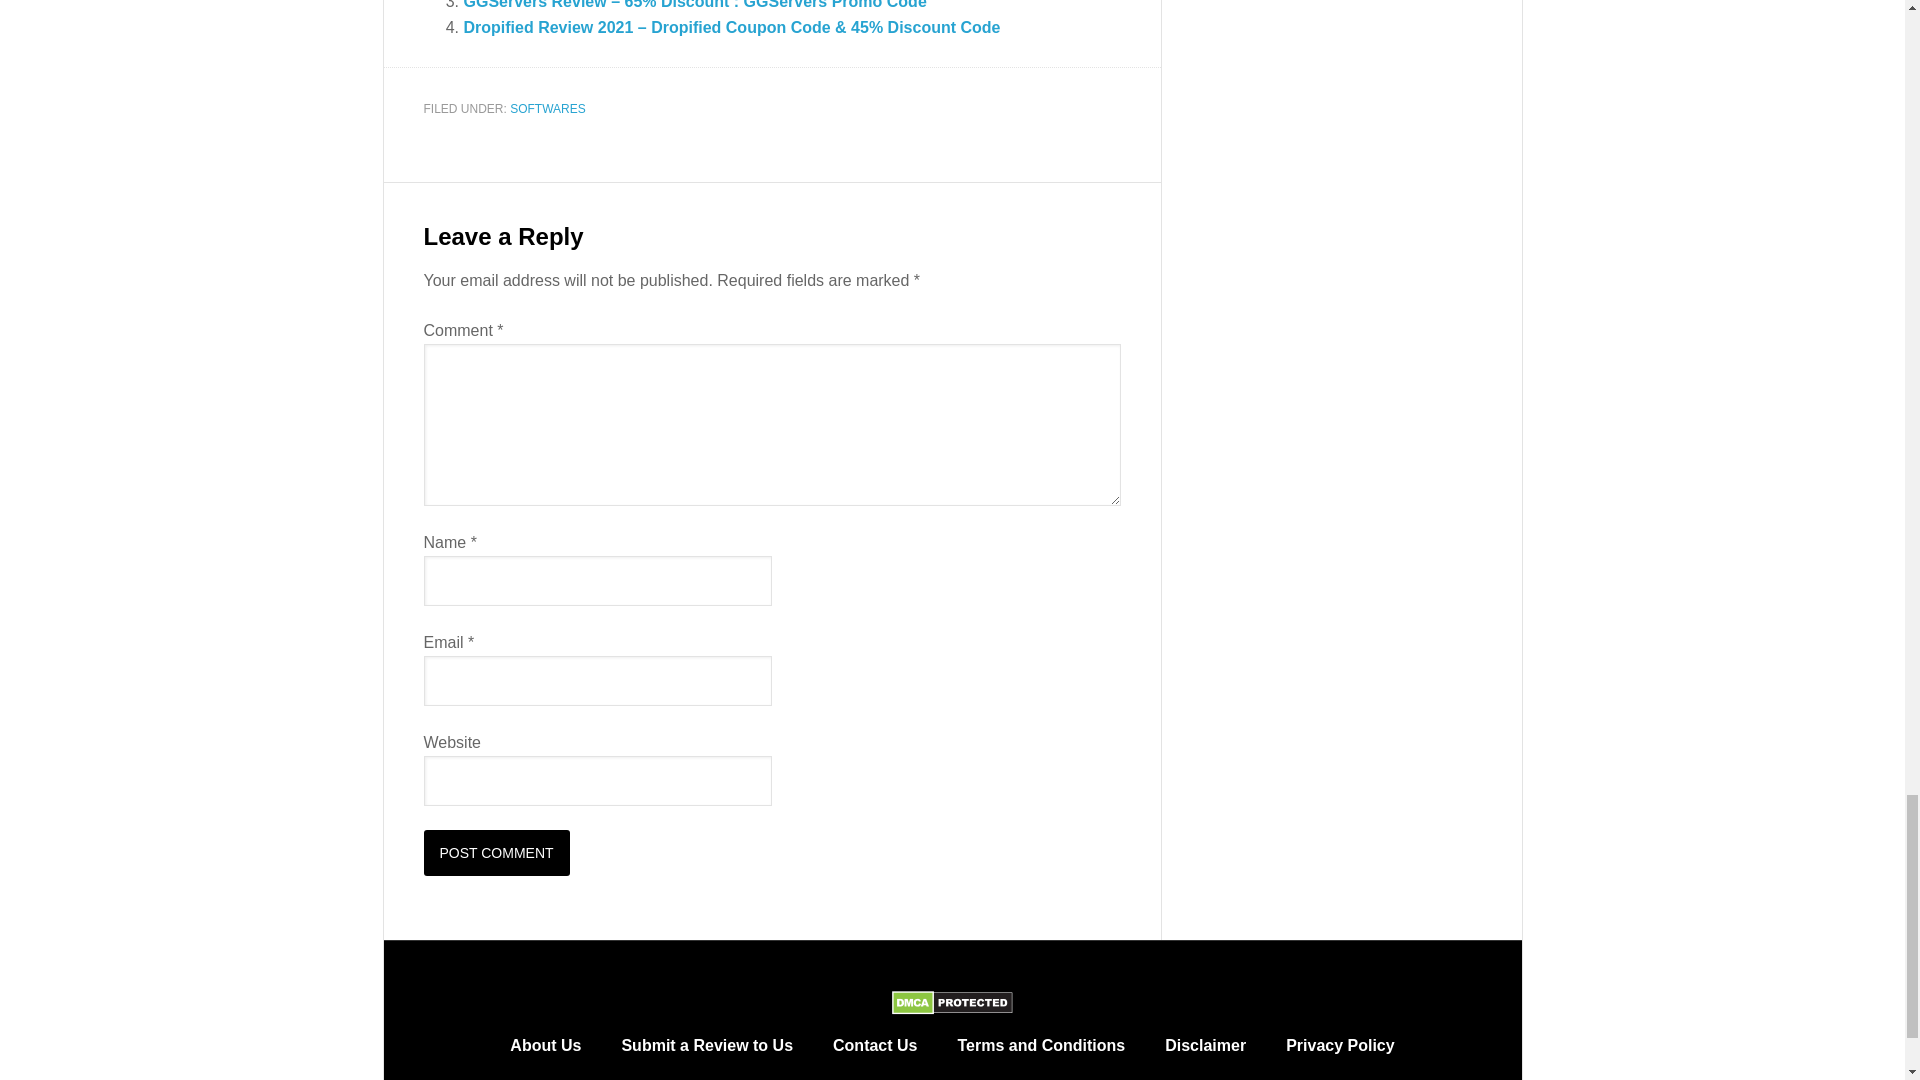  I want to click on SOFTWARES, so click(548, 108).